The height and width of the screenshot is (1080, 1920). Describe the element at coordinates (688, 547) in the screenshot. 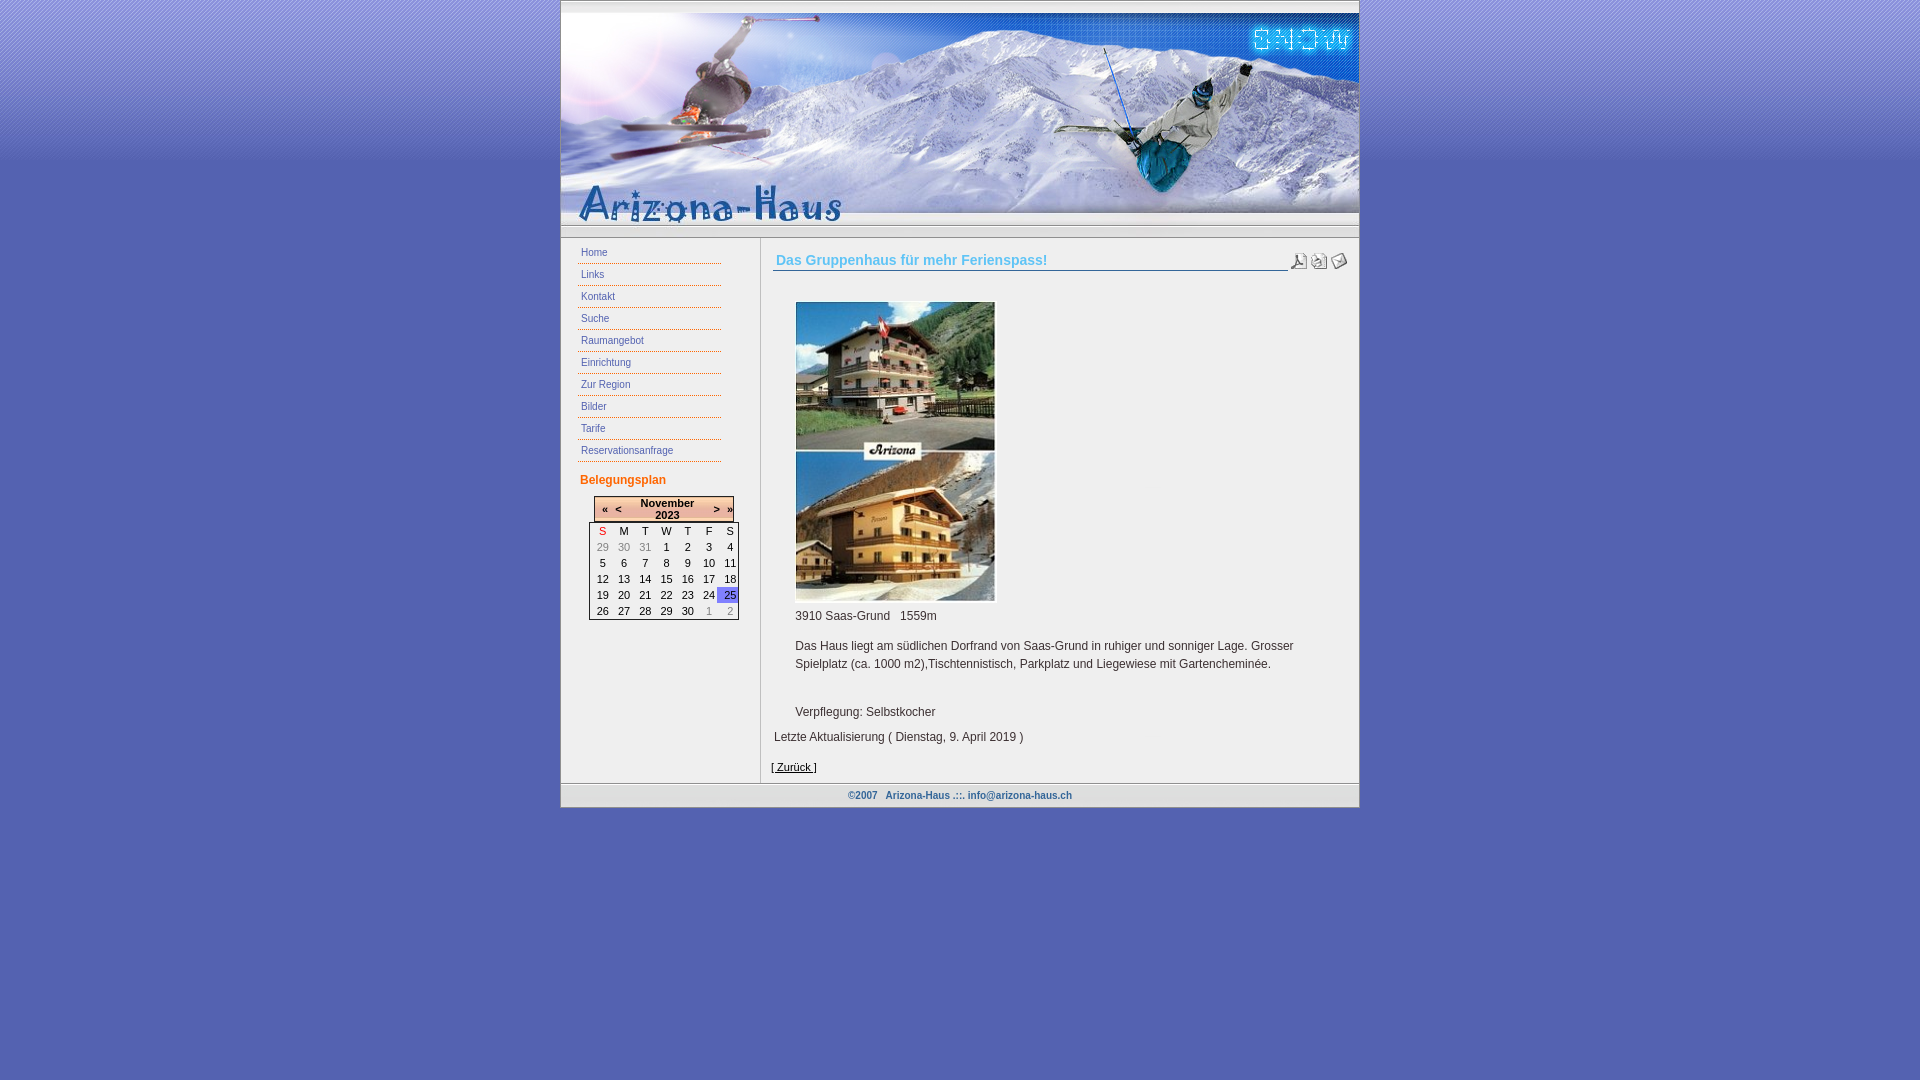

I see `2` at that location.